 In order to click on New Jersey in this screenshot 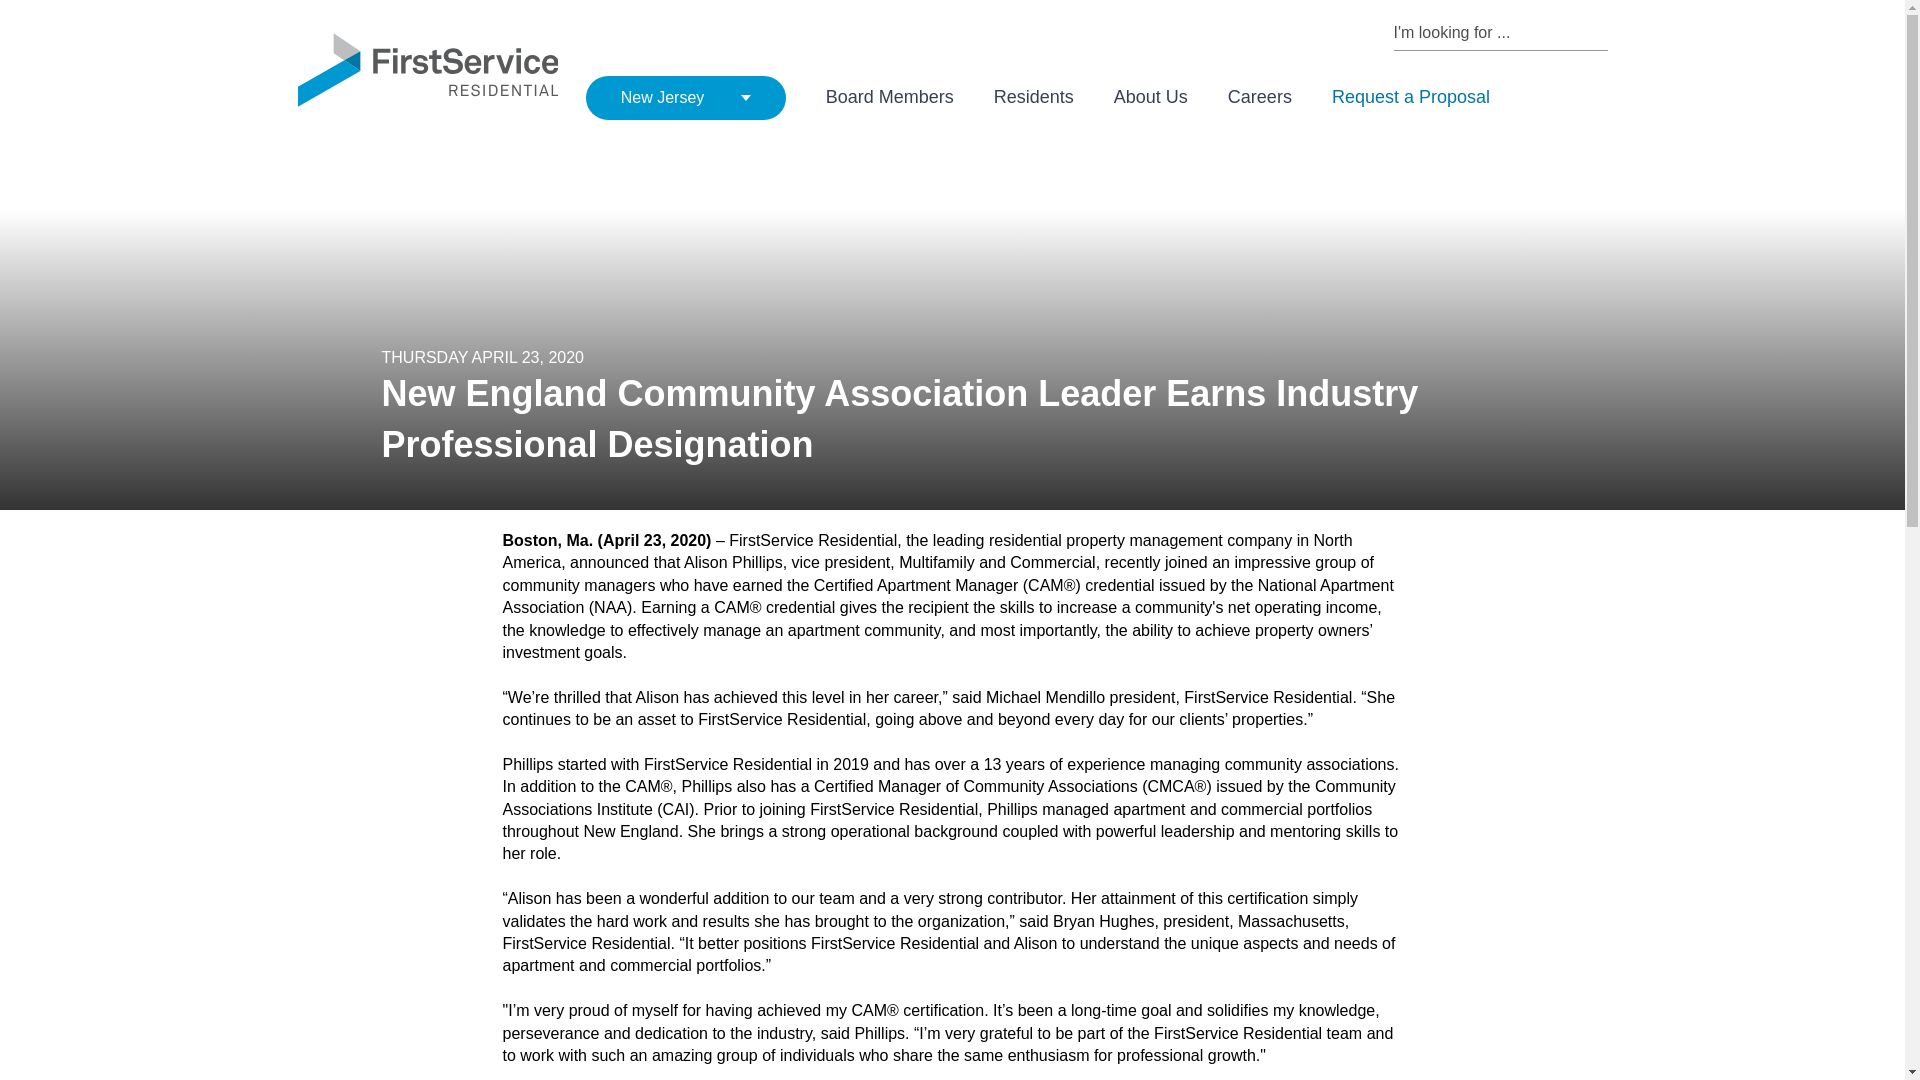, I will do `click(685, 97)`.